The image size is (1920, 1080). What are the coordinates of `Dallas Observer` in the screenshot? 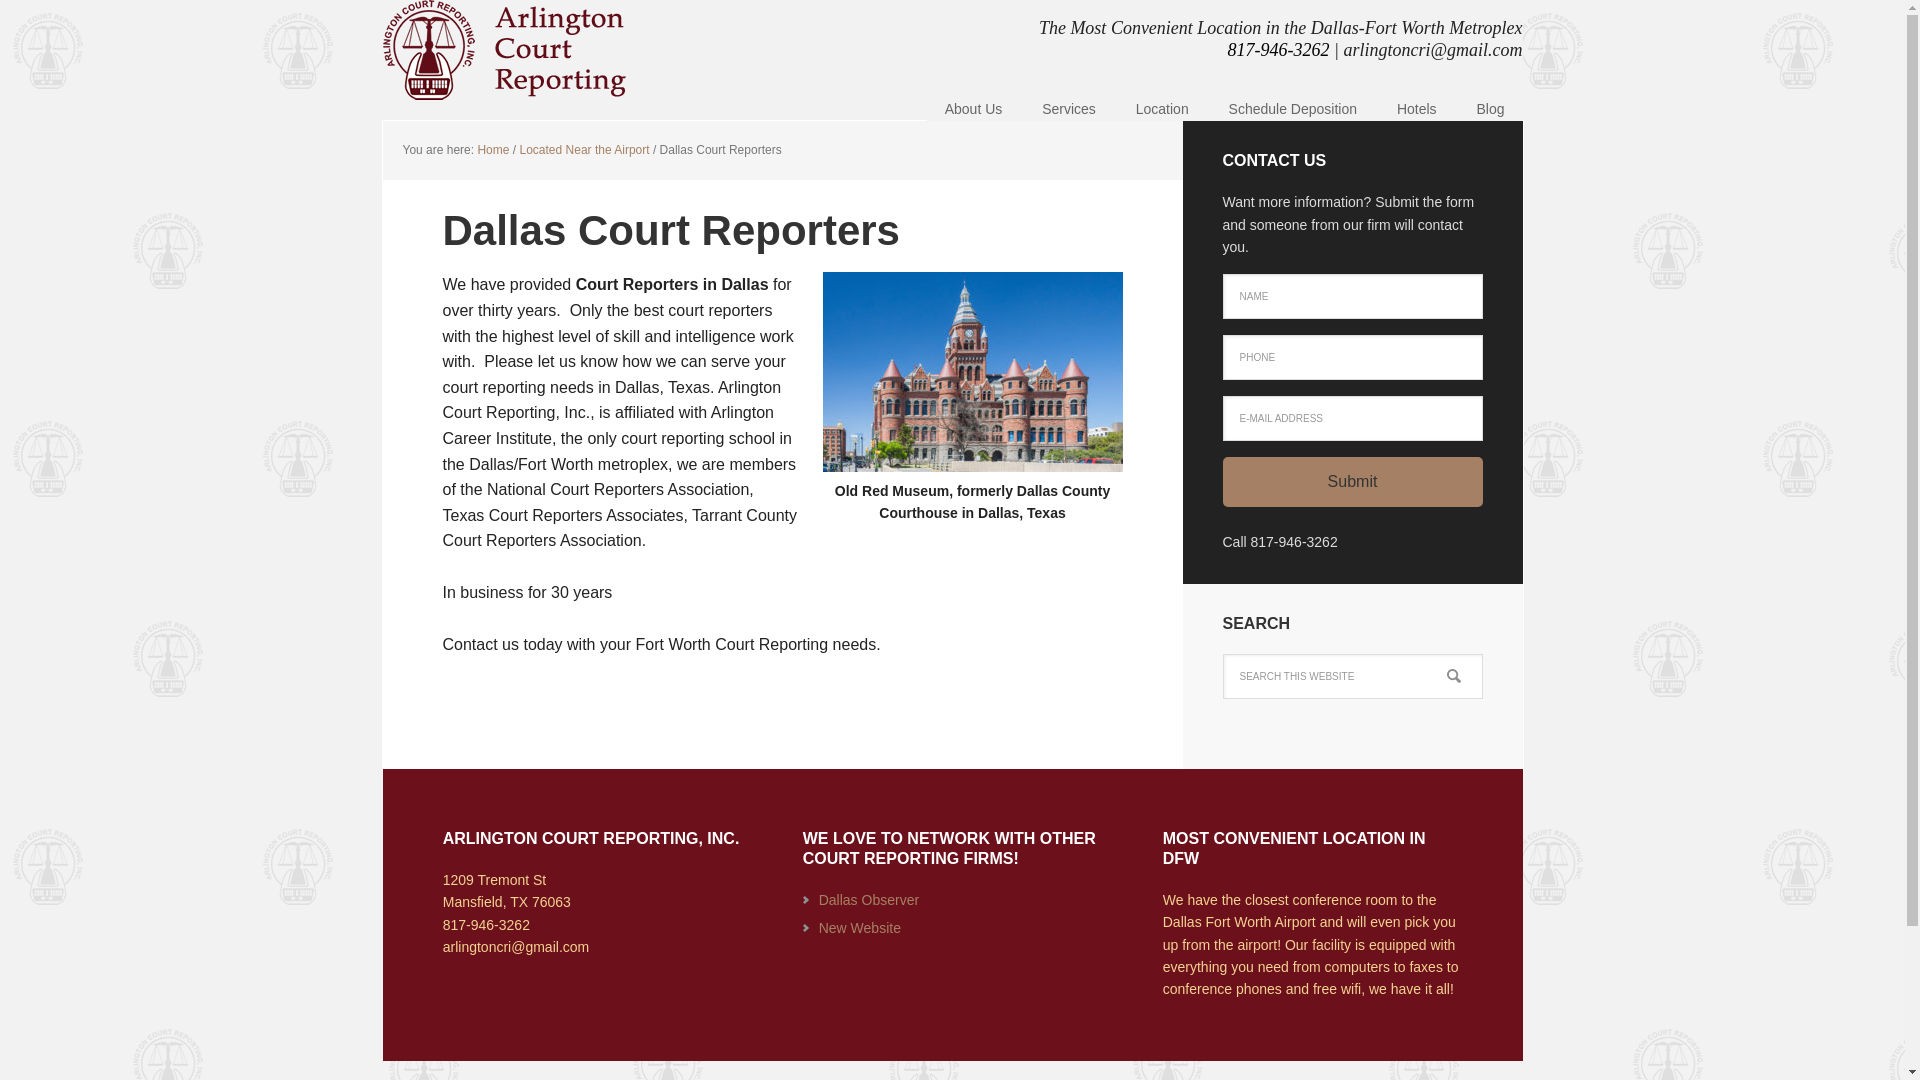 It's located at (869, 900).